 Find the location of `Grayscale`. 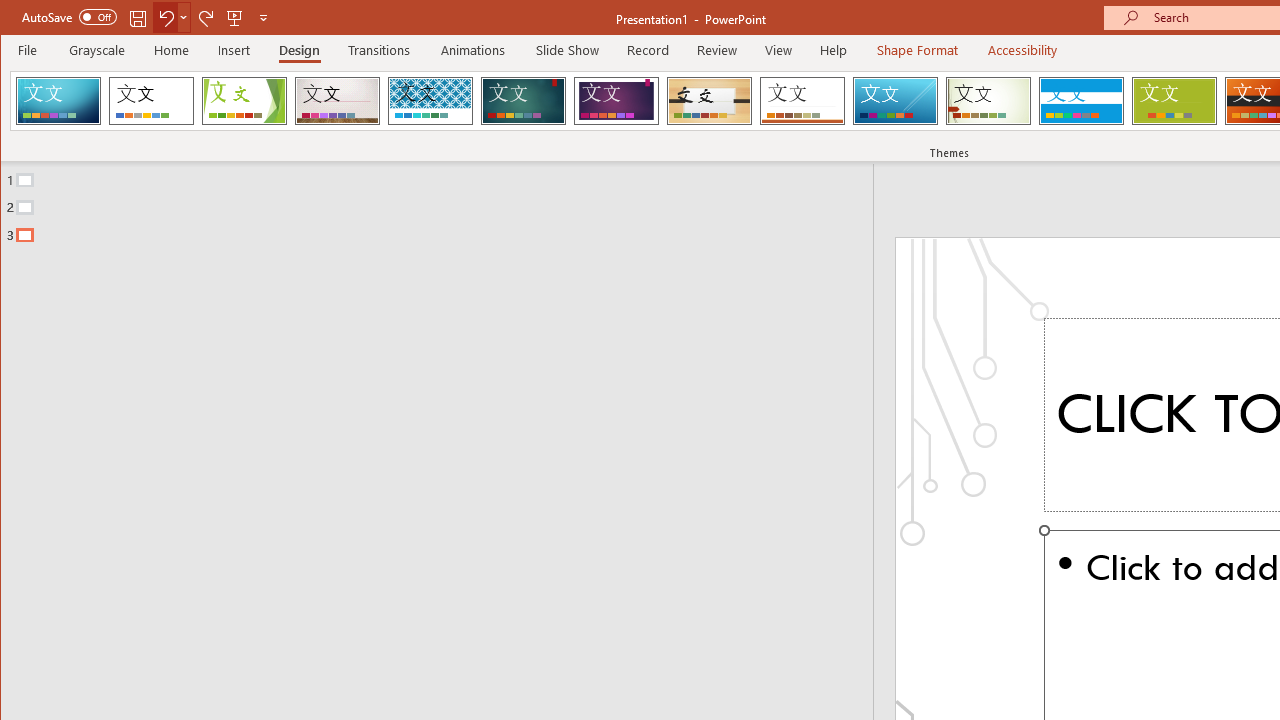

Grayscale is located at coordinates (98, 50).